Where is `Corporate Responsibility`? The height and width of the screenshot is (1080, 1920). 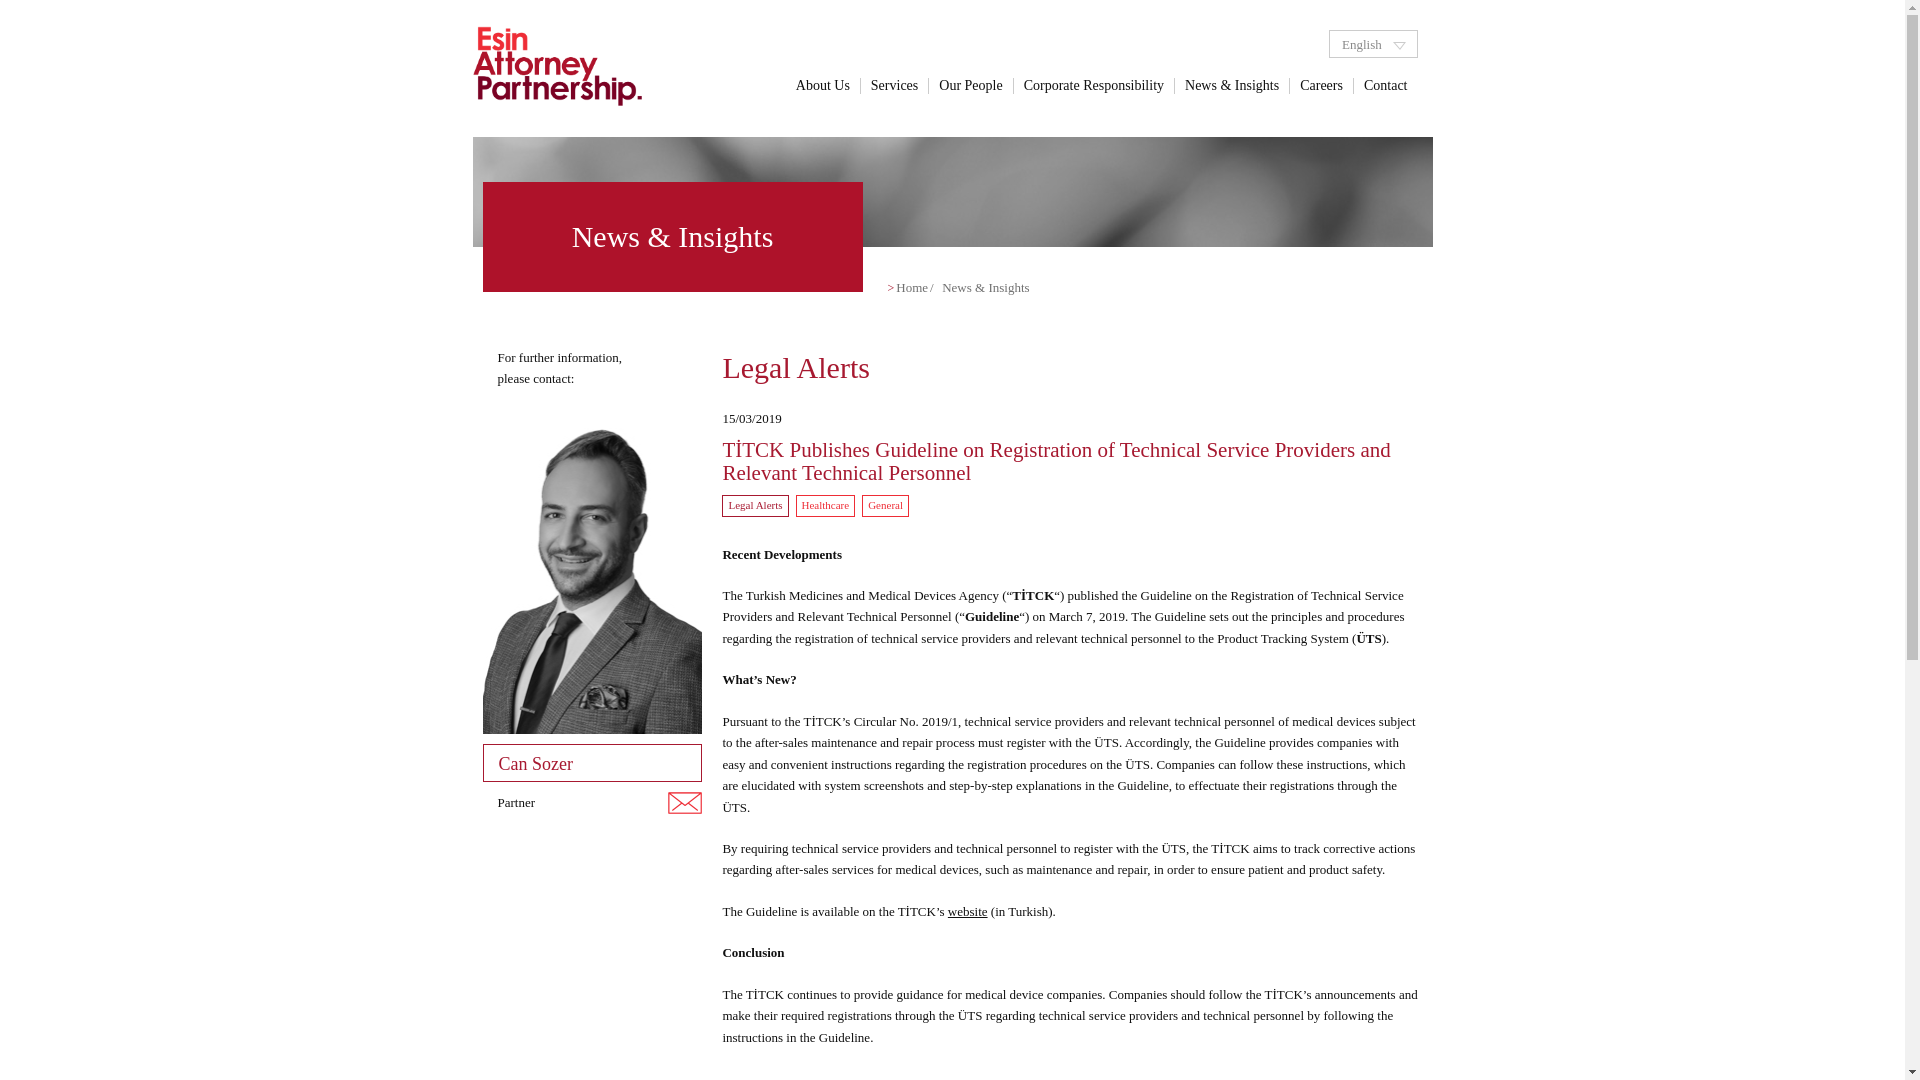 Corporate Responsibility is located at coordinates (1094, 85).